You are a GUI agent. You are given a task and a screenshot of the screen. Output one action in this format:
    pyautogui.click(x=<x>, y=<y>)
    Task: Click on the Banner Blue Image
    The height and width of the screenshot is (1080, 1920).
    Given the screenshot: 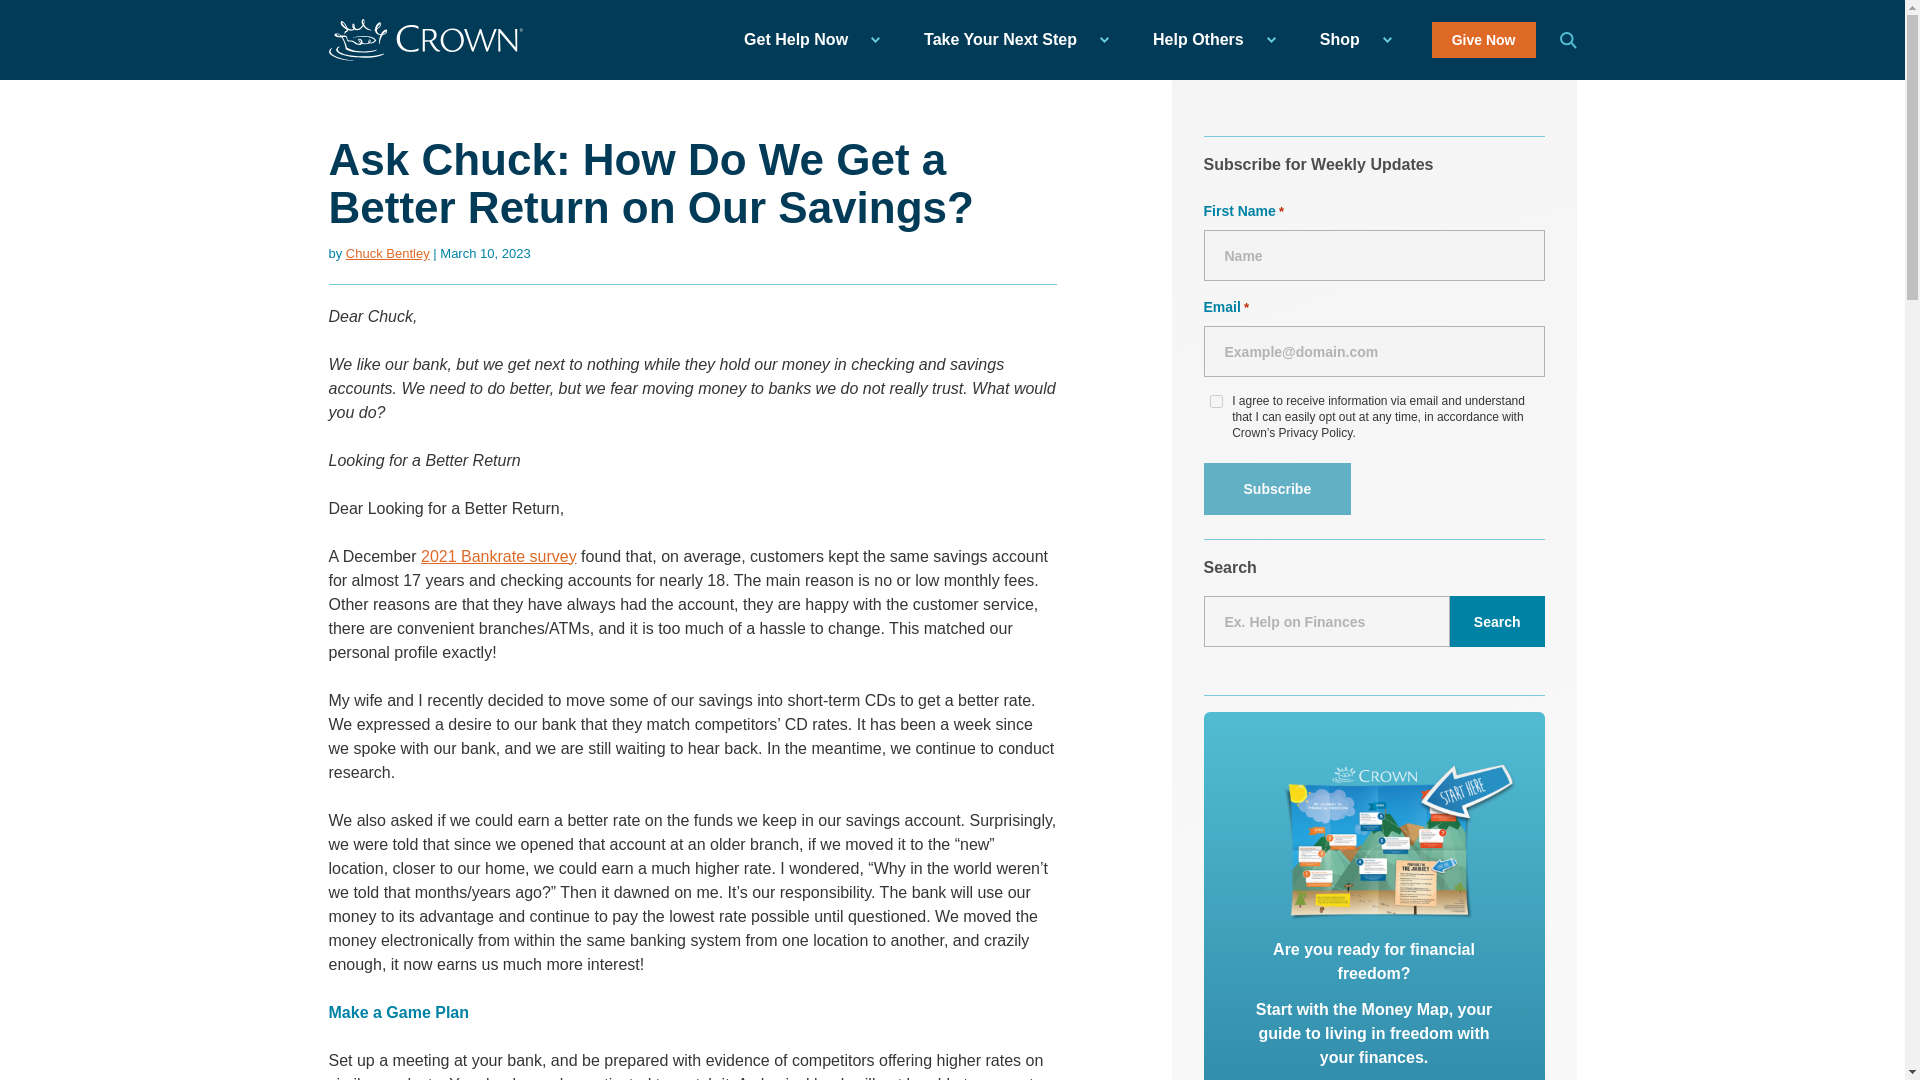 What is the action you would take?
    pyautogui.click(x=1401, y=838)
    